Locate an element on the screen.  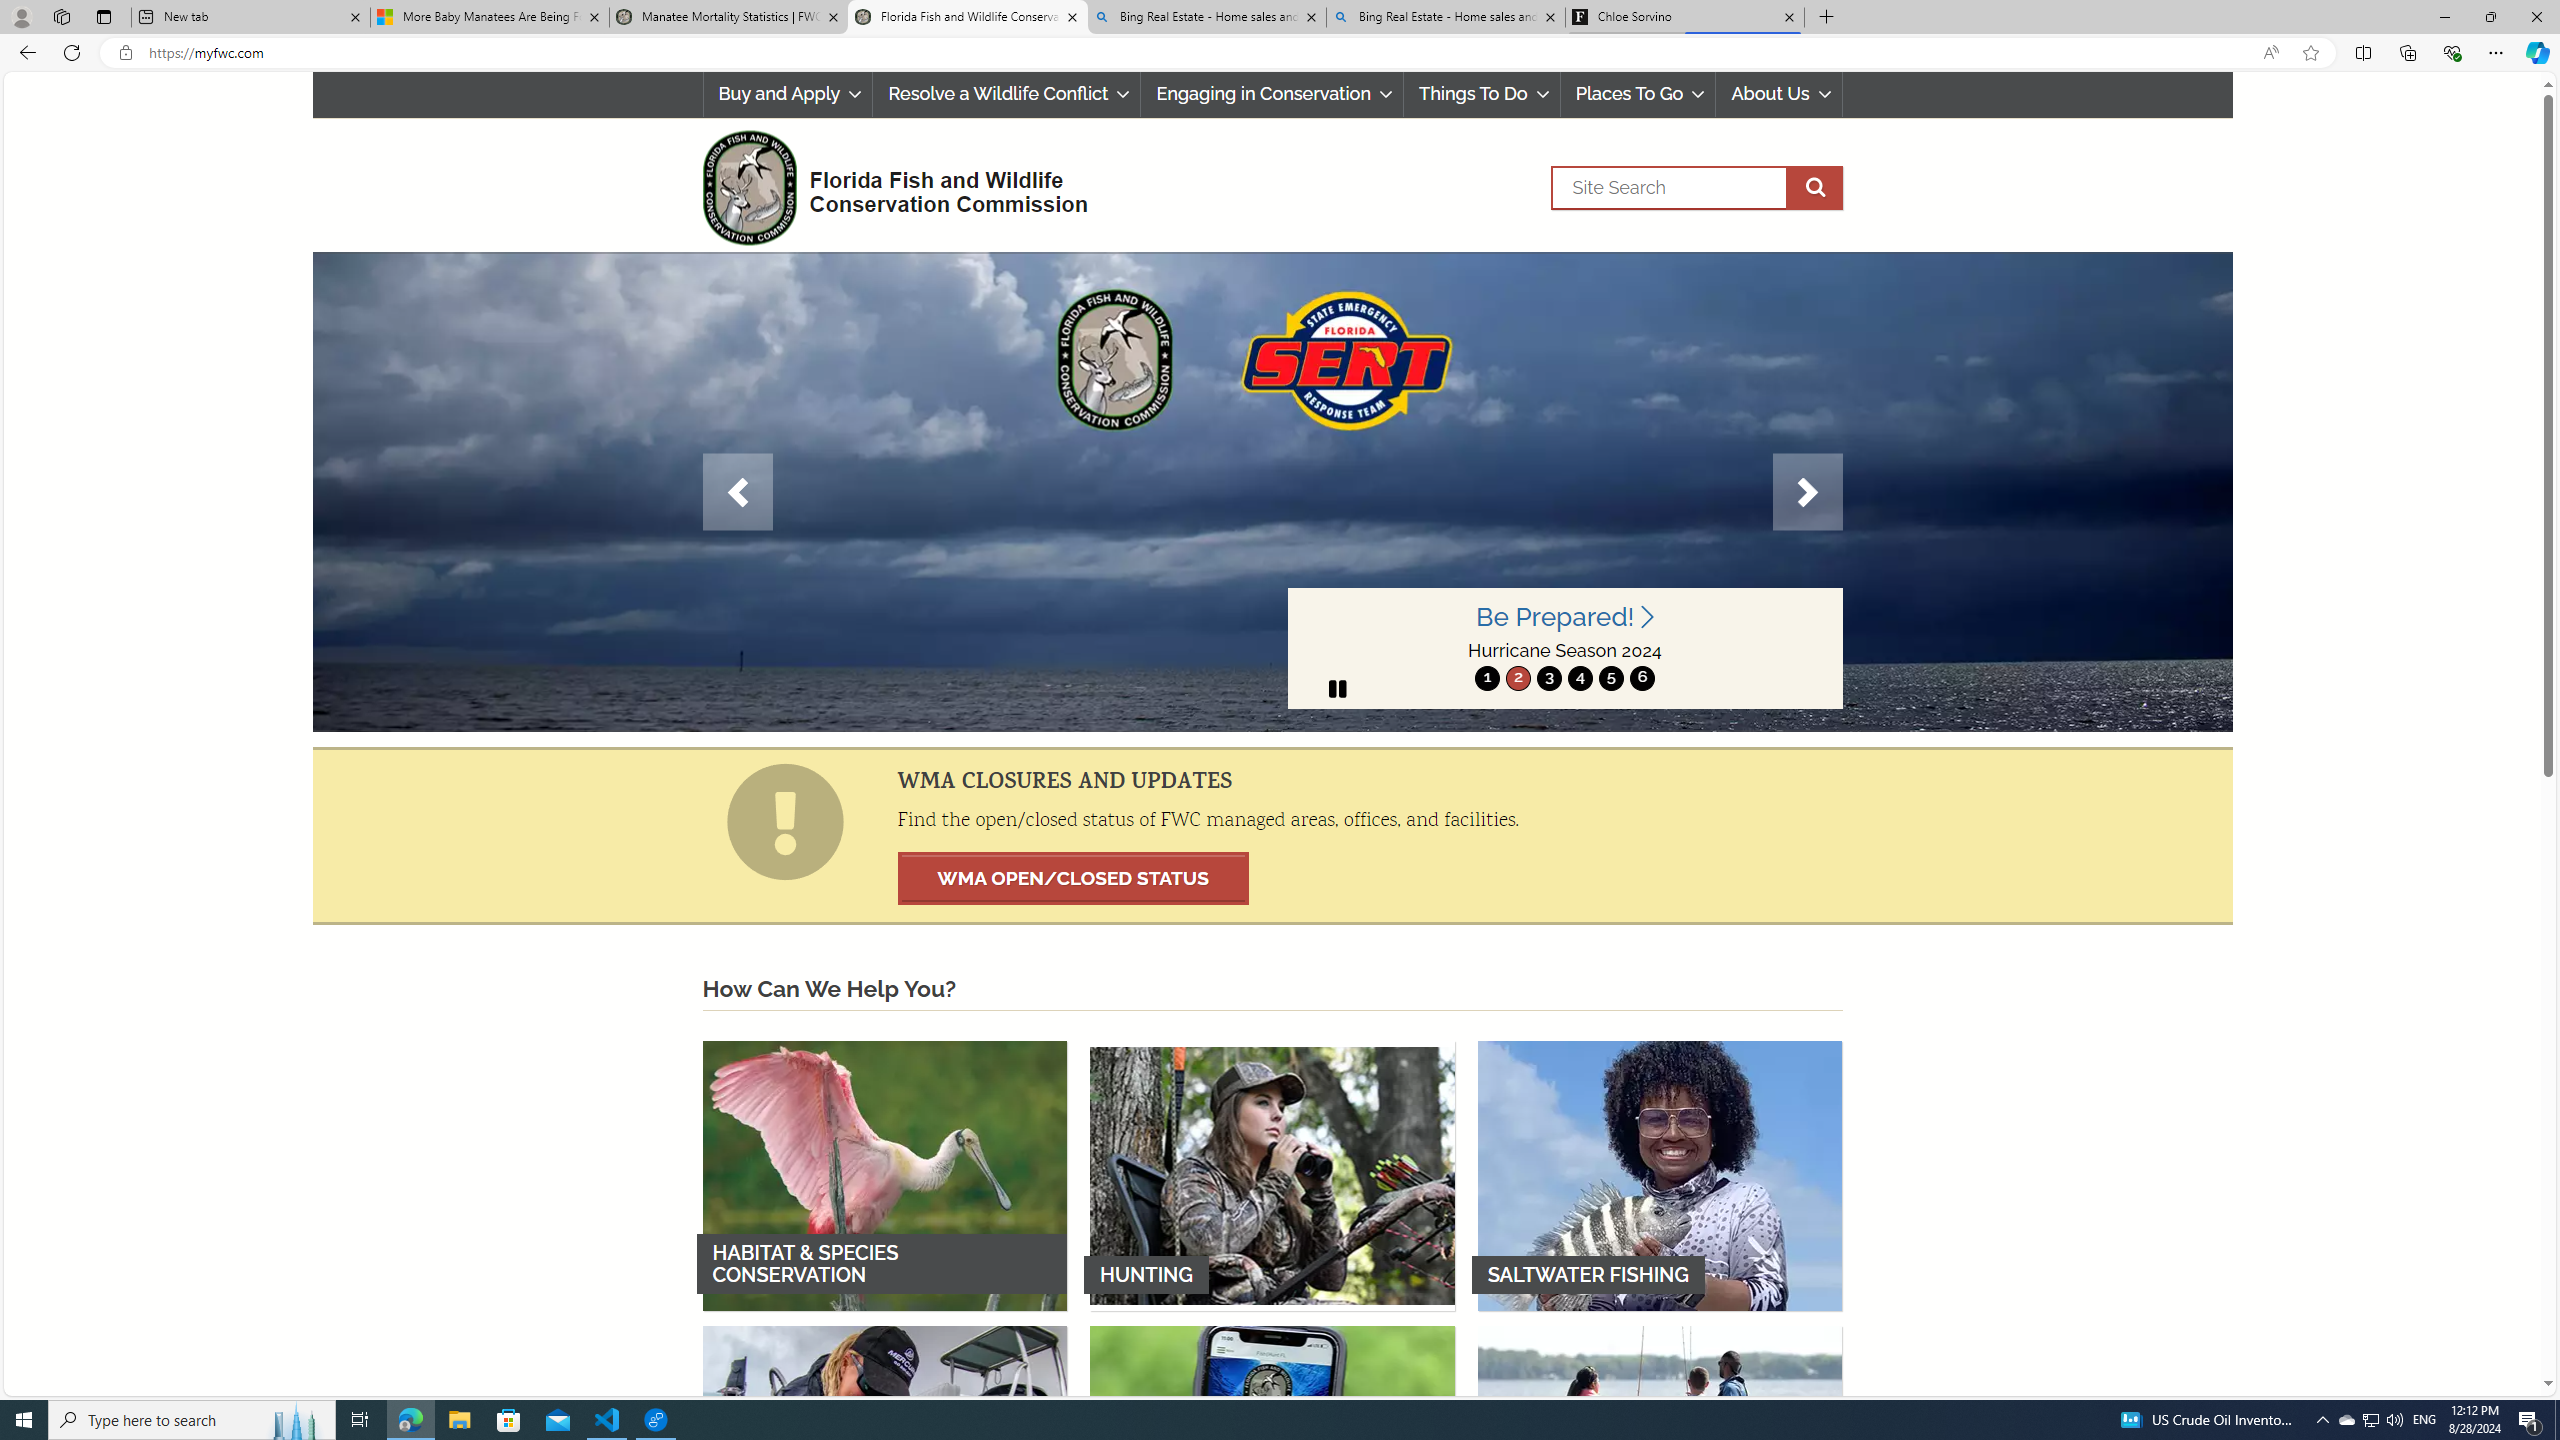
Places To Go is located at coordinates (1637, 94).